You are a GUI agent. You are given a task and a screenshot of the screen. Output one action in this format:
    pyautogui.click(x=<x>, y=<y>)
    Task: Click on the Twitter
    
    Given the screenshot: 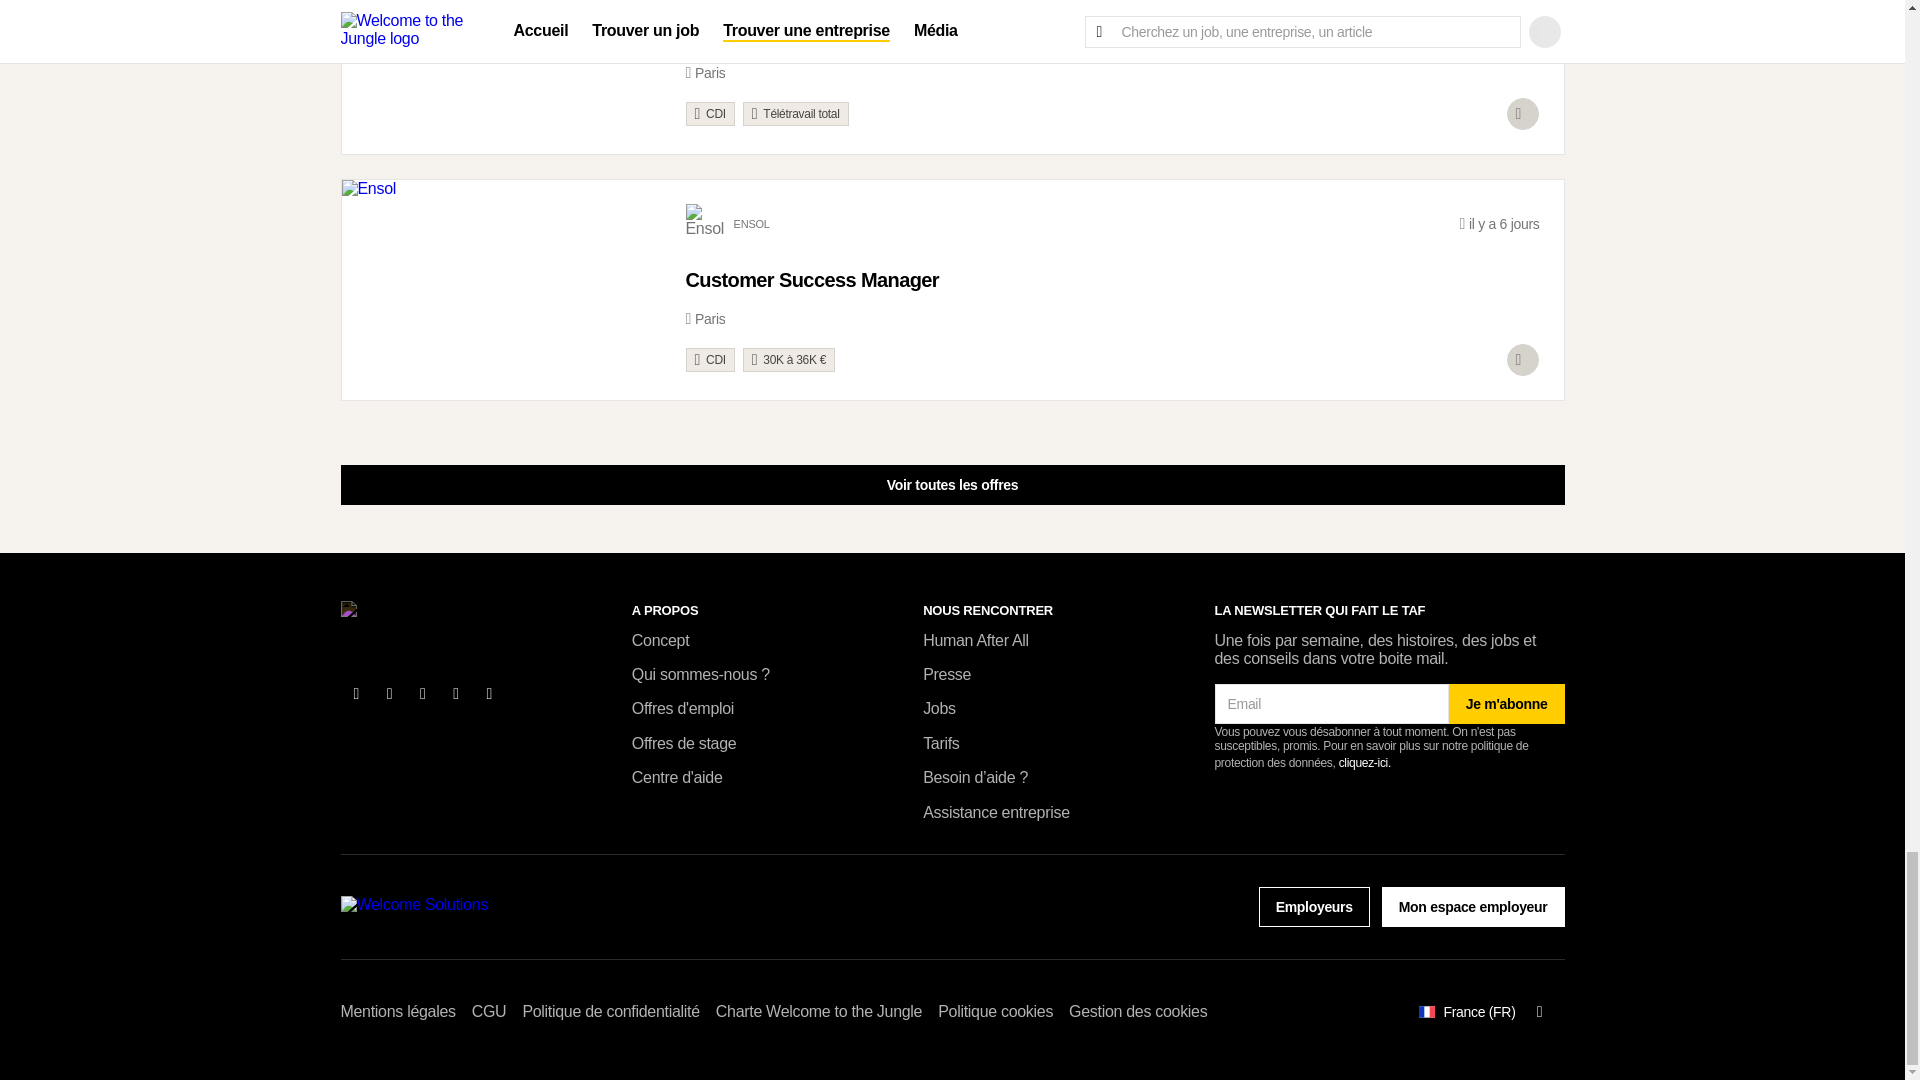 What is the action you would take?
    pyautogui.click(x=390, y=694)
    